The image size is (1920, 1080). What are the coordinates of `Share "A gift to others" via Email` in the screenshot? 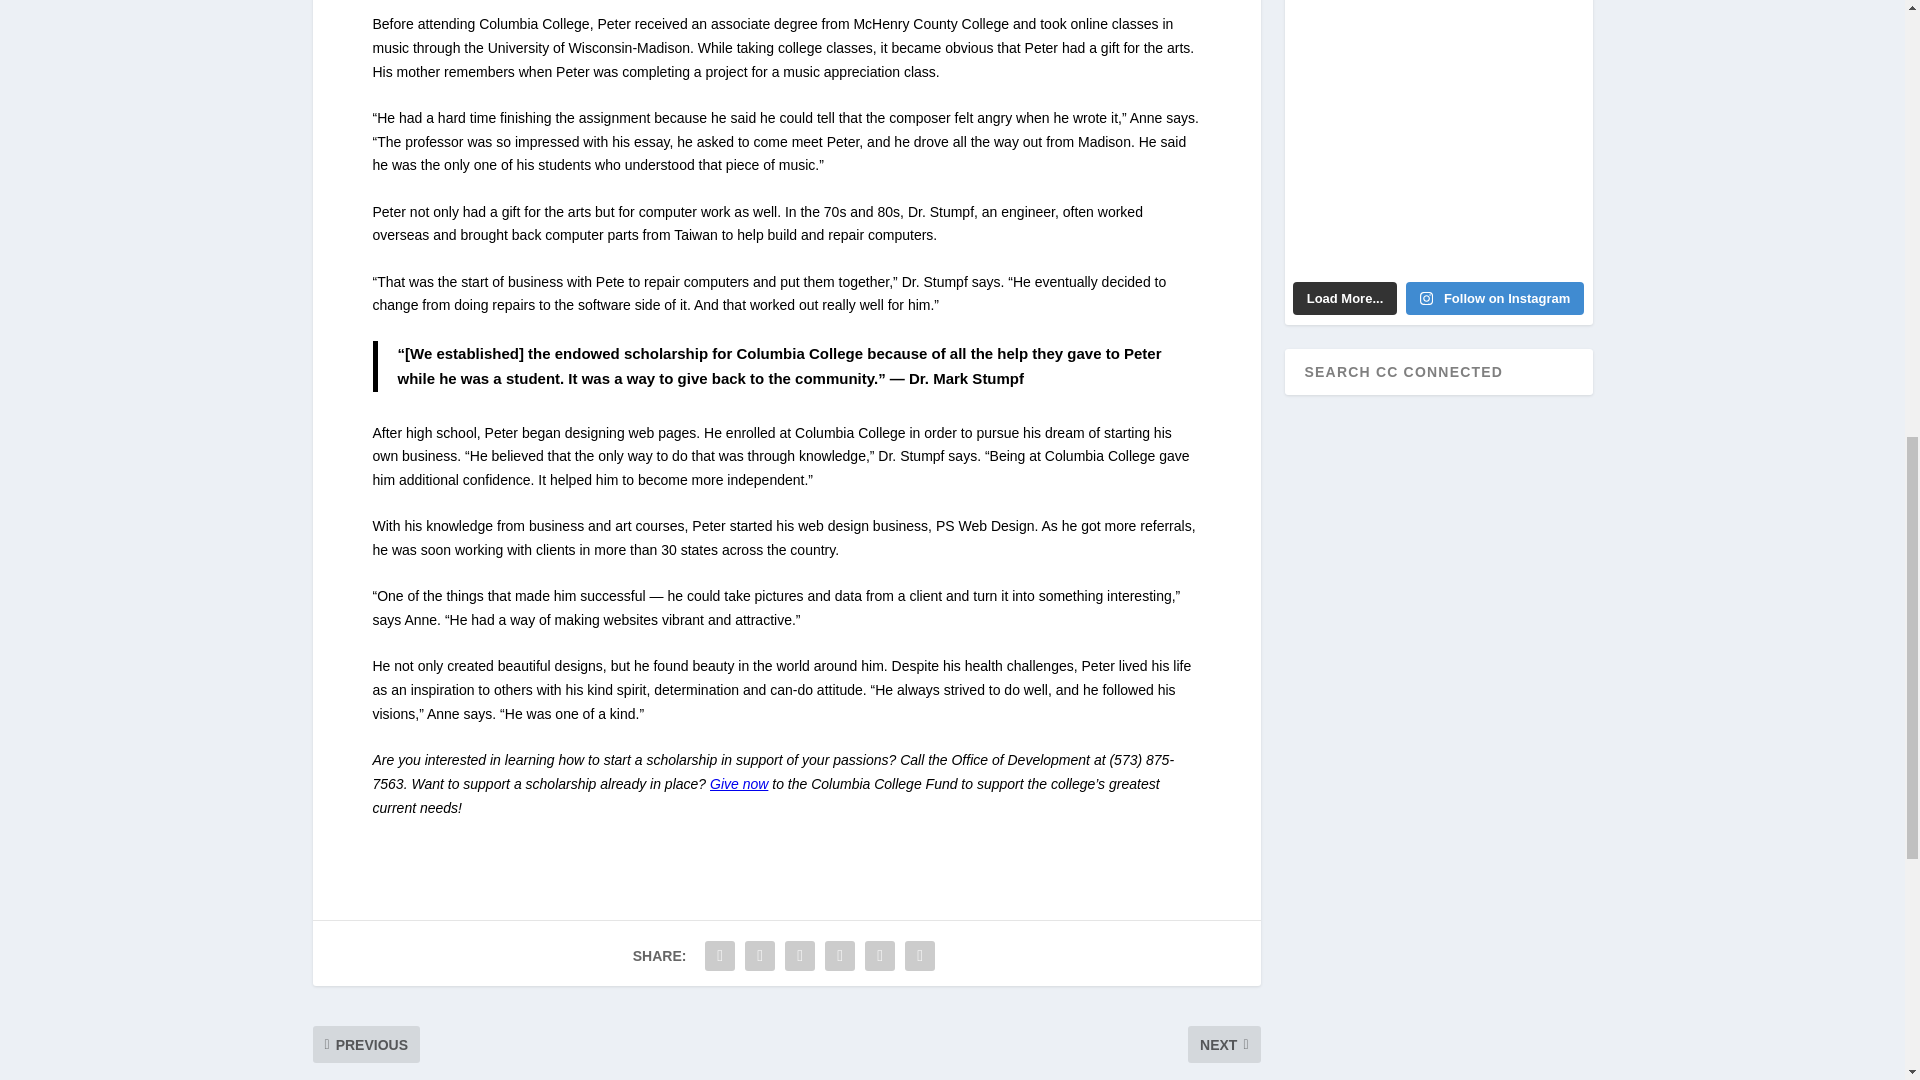 It's located at (880, 956).